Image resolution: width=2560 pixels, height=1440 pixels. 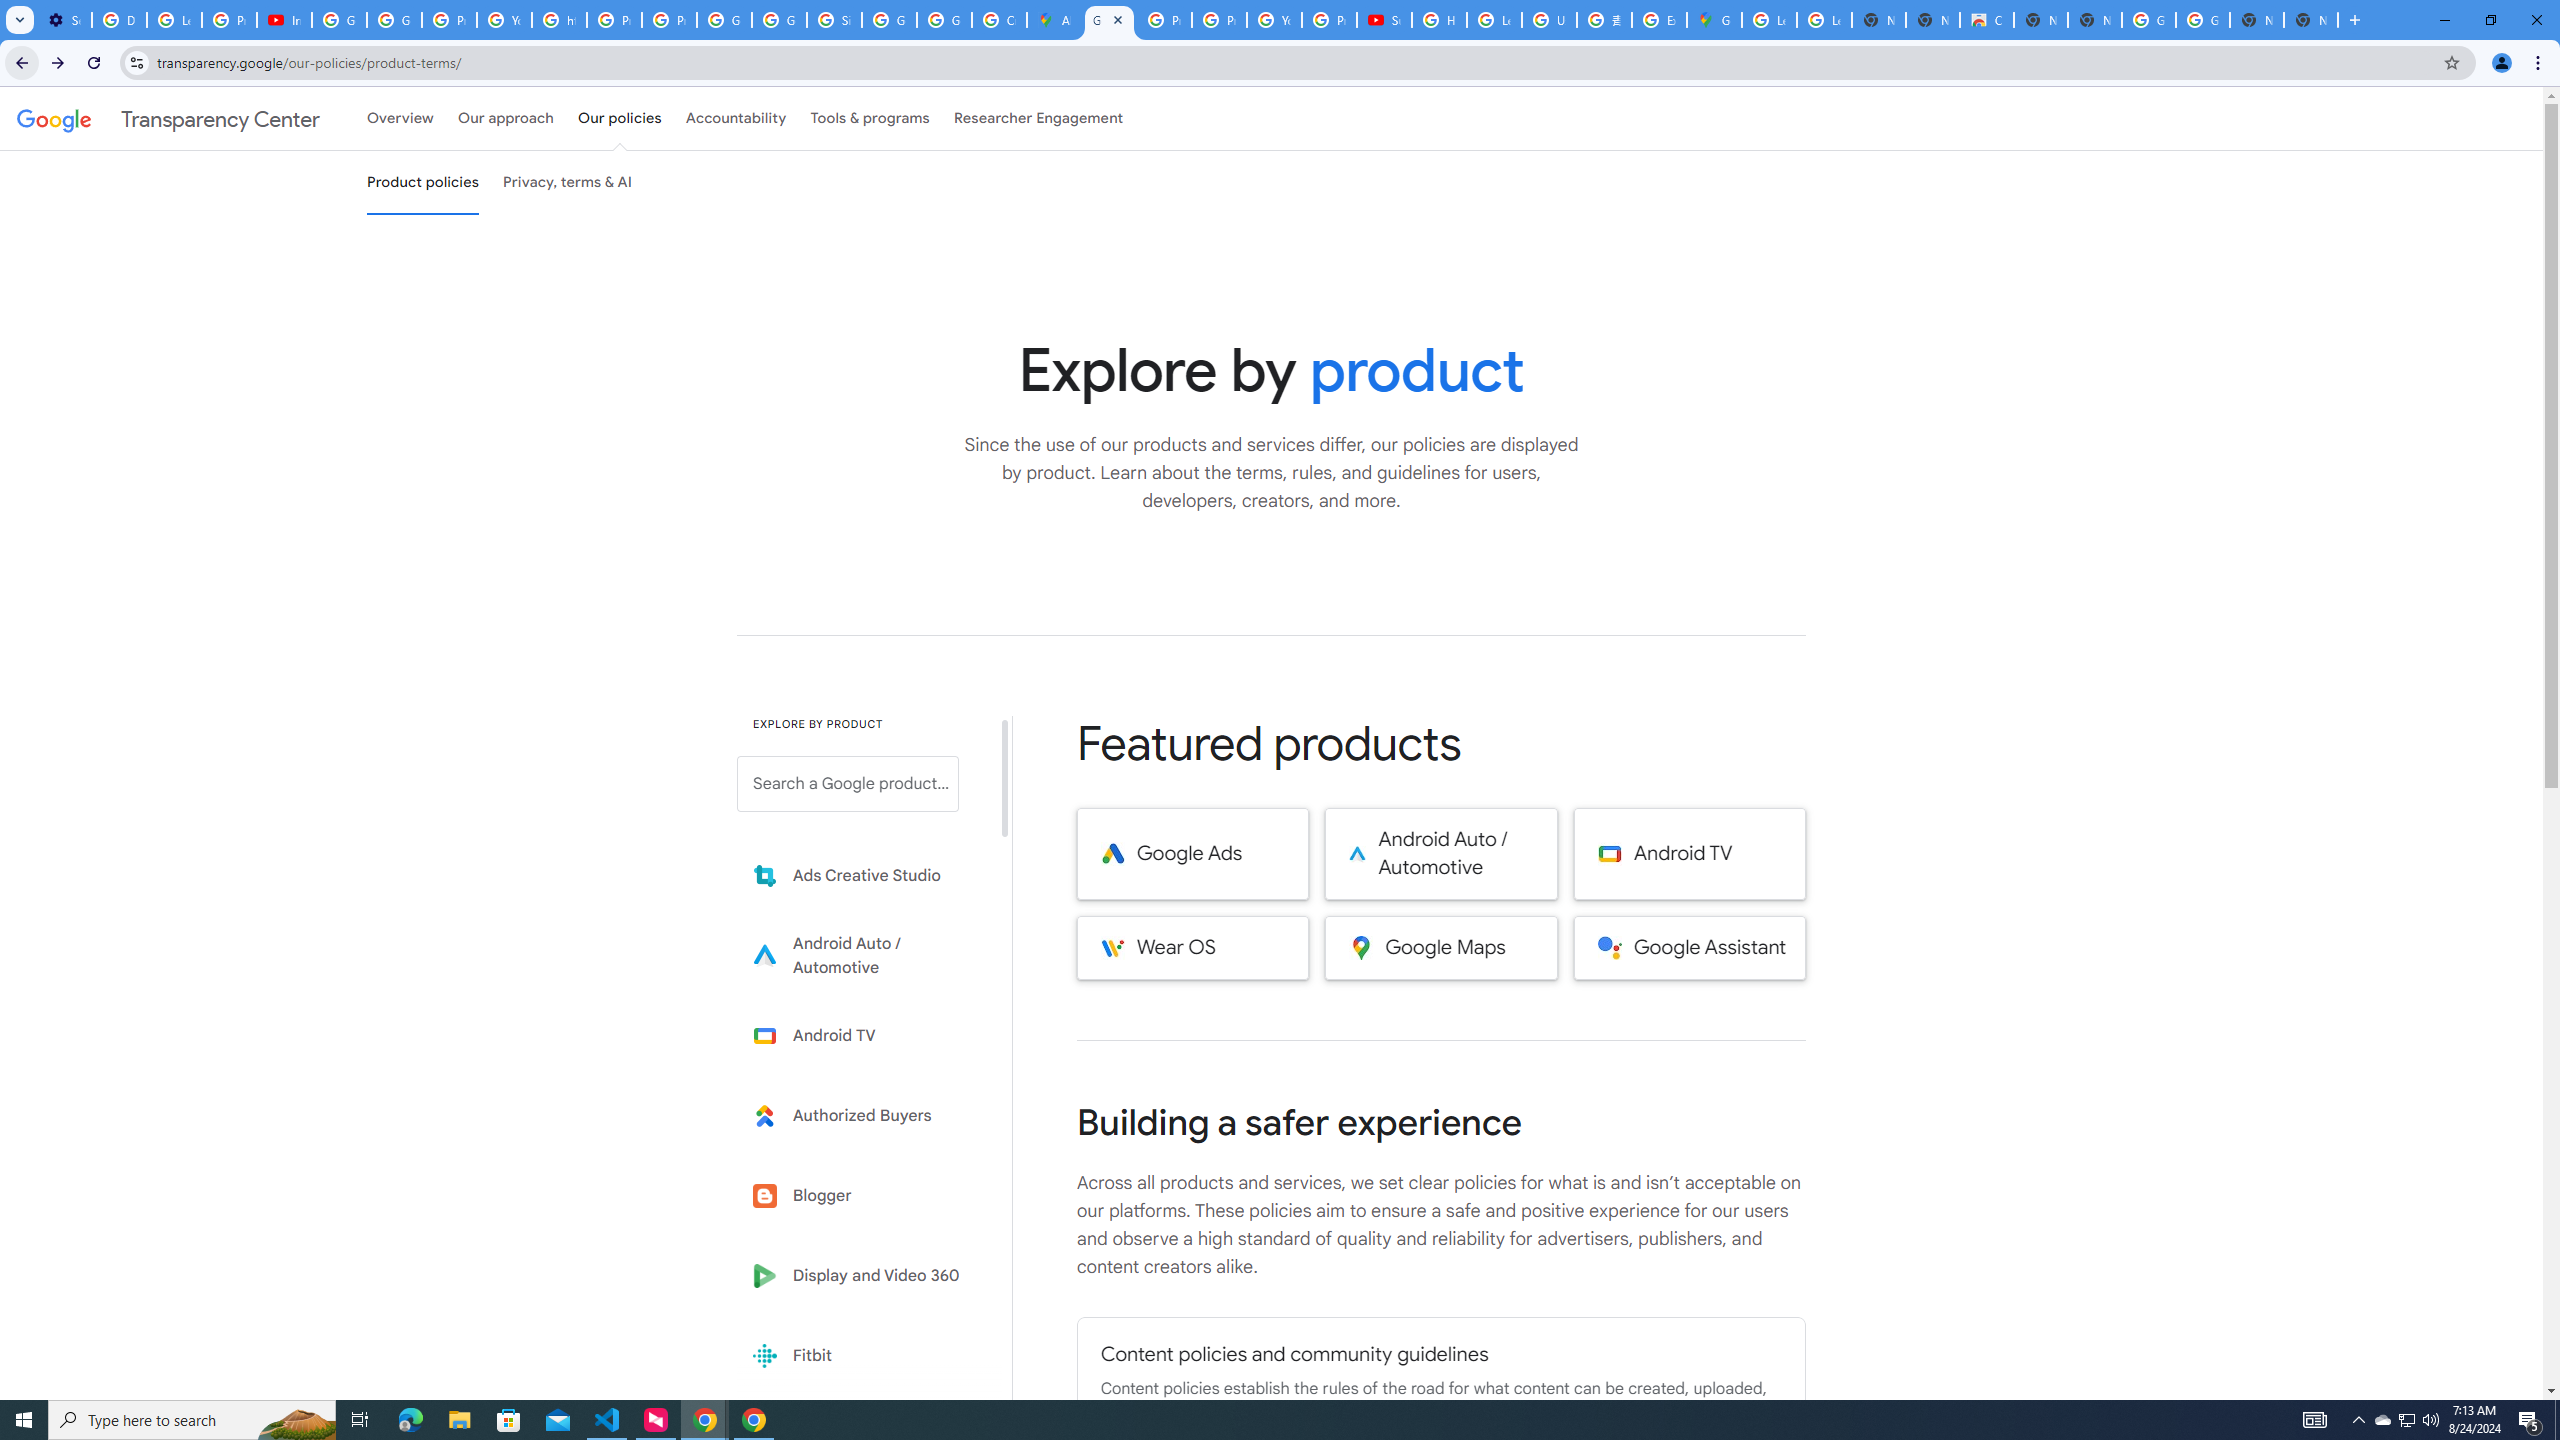 What do you see at coordinates (1442, 854) in the screenshot?
I see `Android Auto / Automotive` at bounding box center [1442, 854].